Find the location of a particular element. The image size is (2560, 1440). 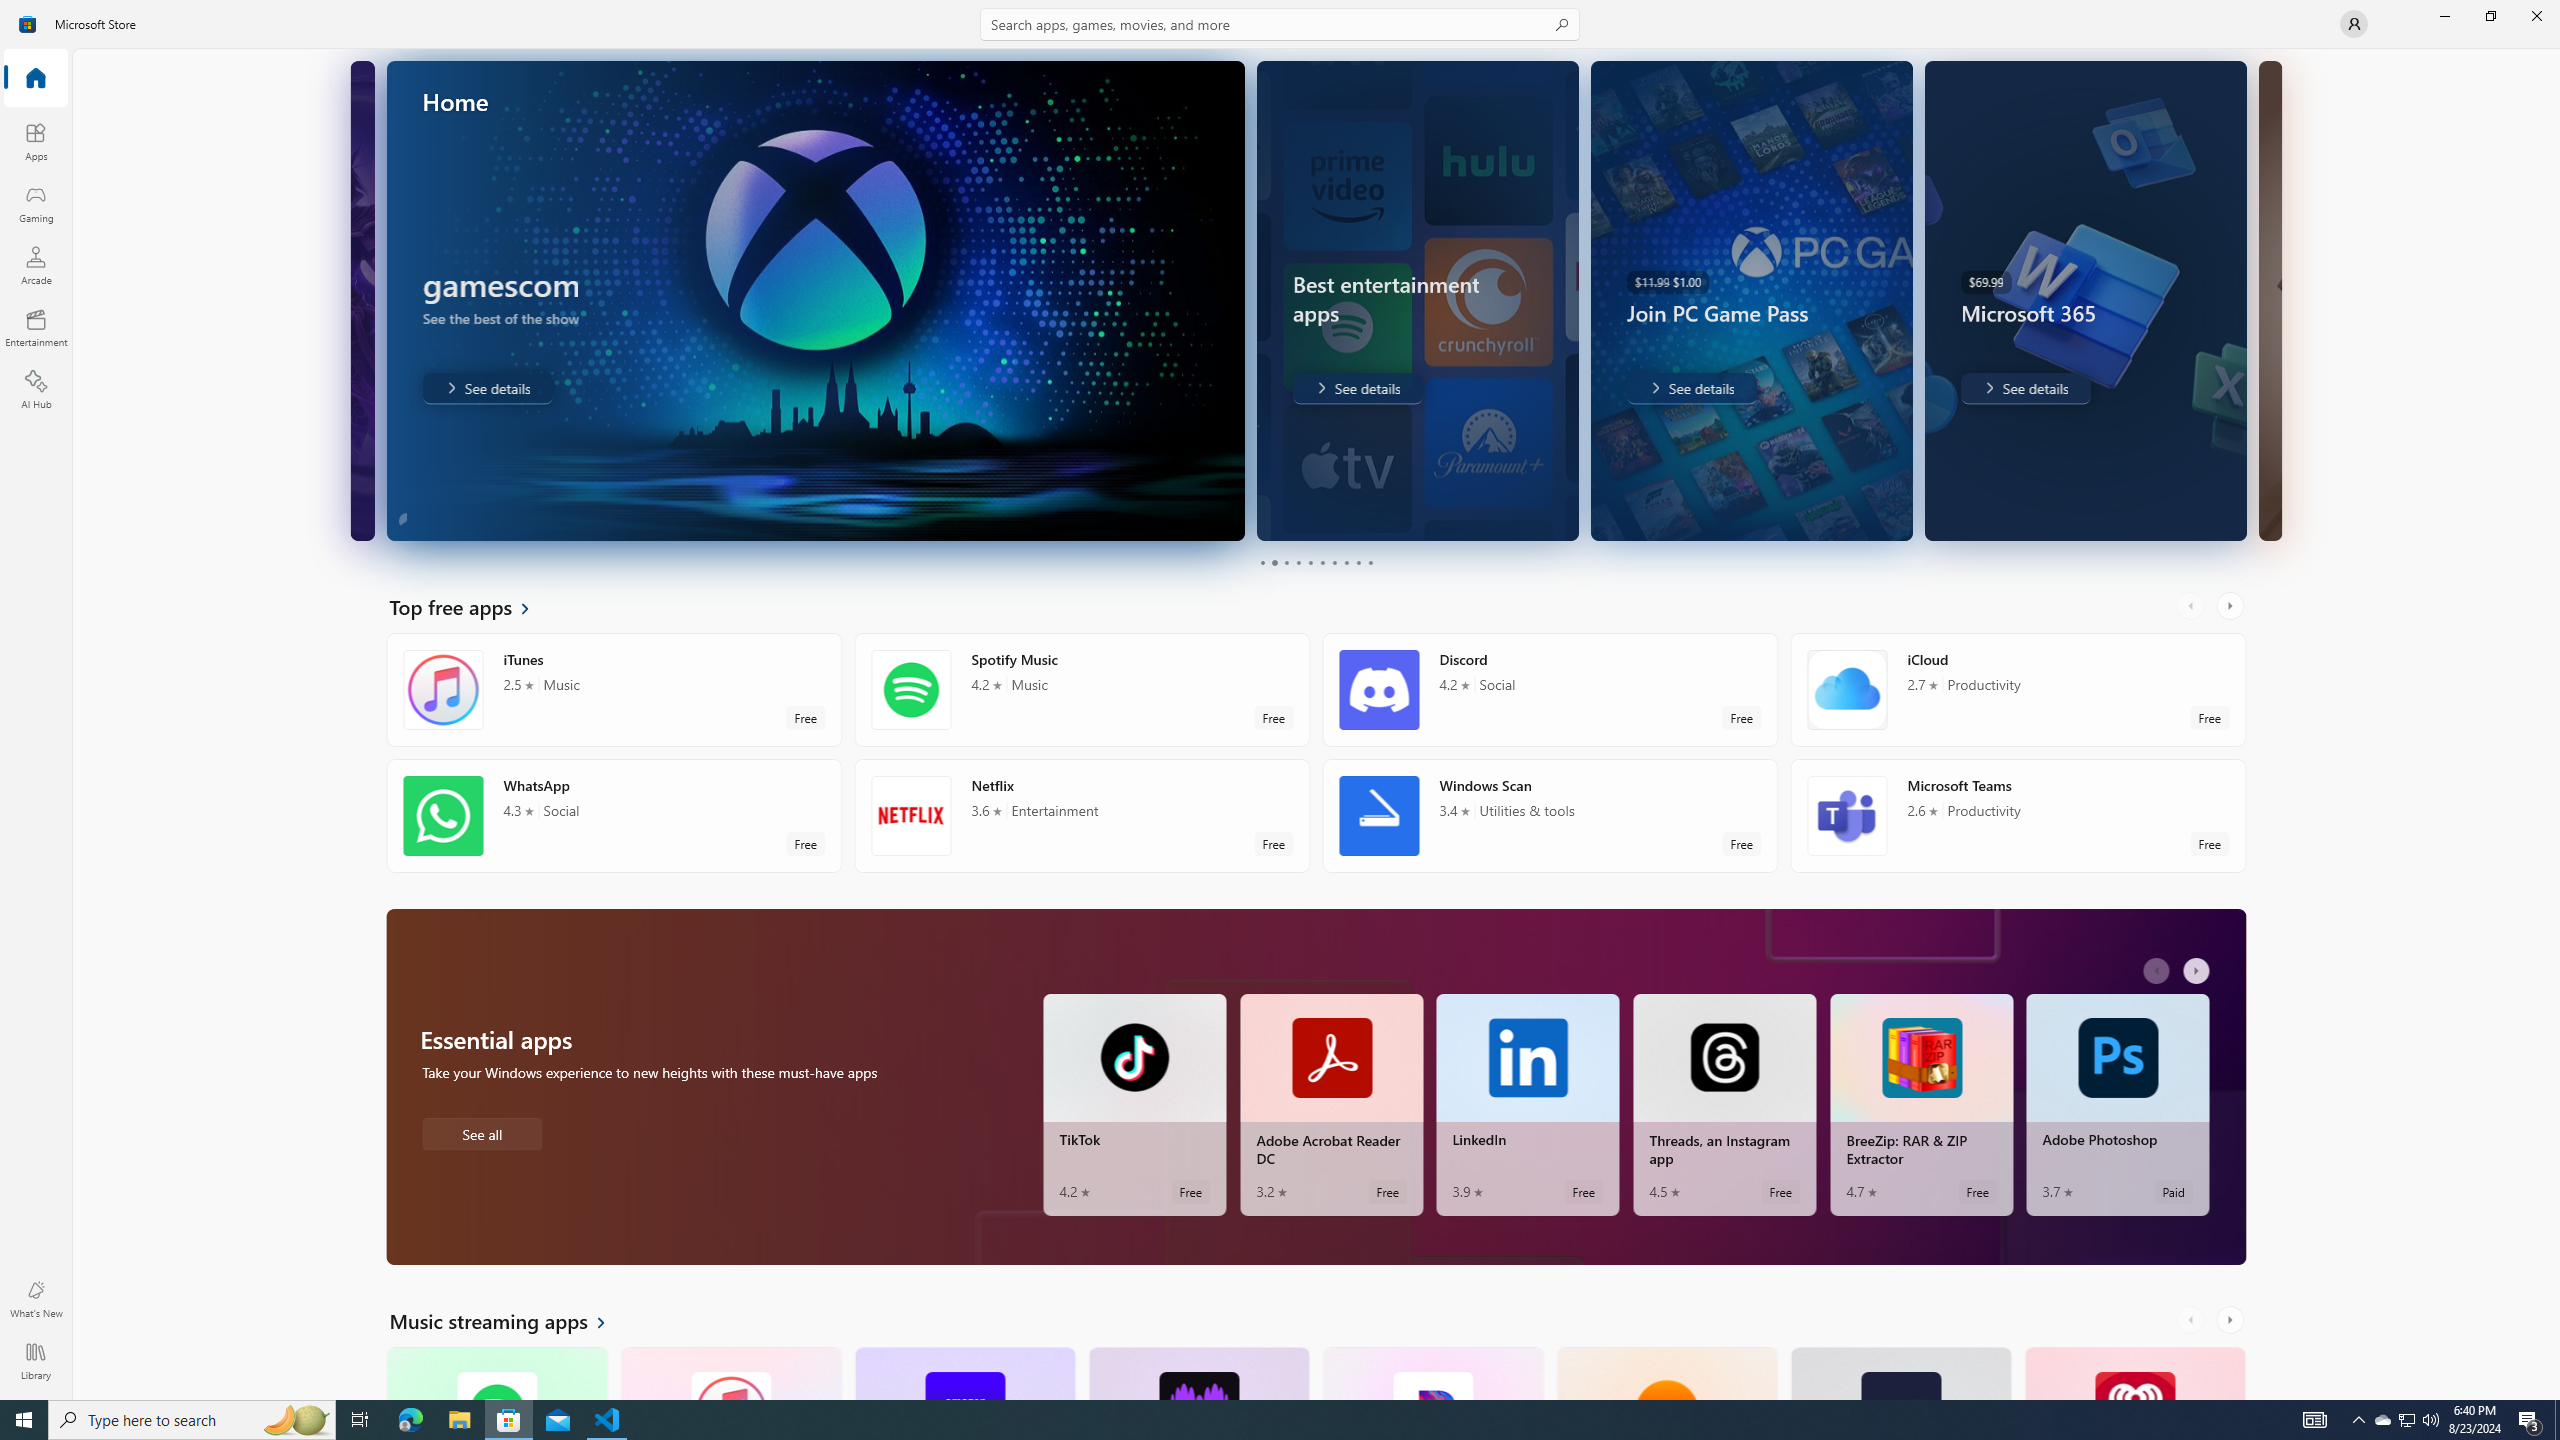

iCloud. Average rating of 2.7 out of five stars. Free   is located at coordinates (2017, 690).